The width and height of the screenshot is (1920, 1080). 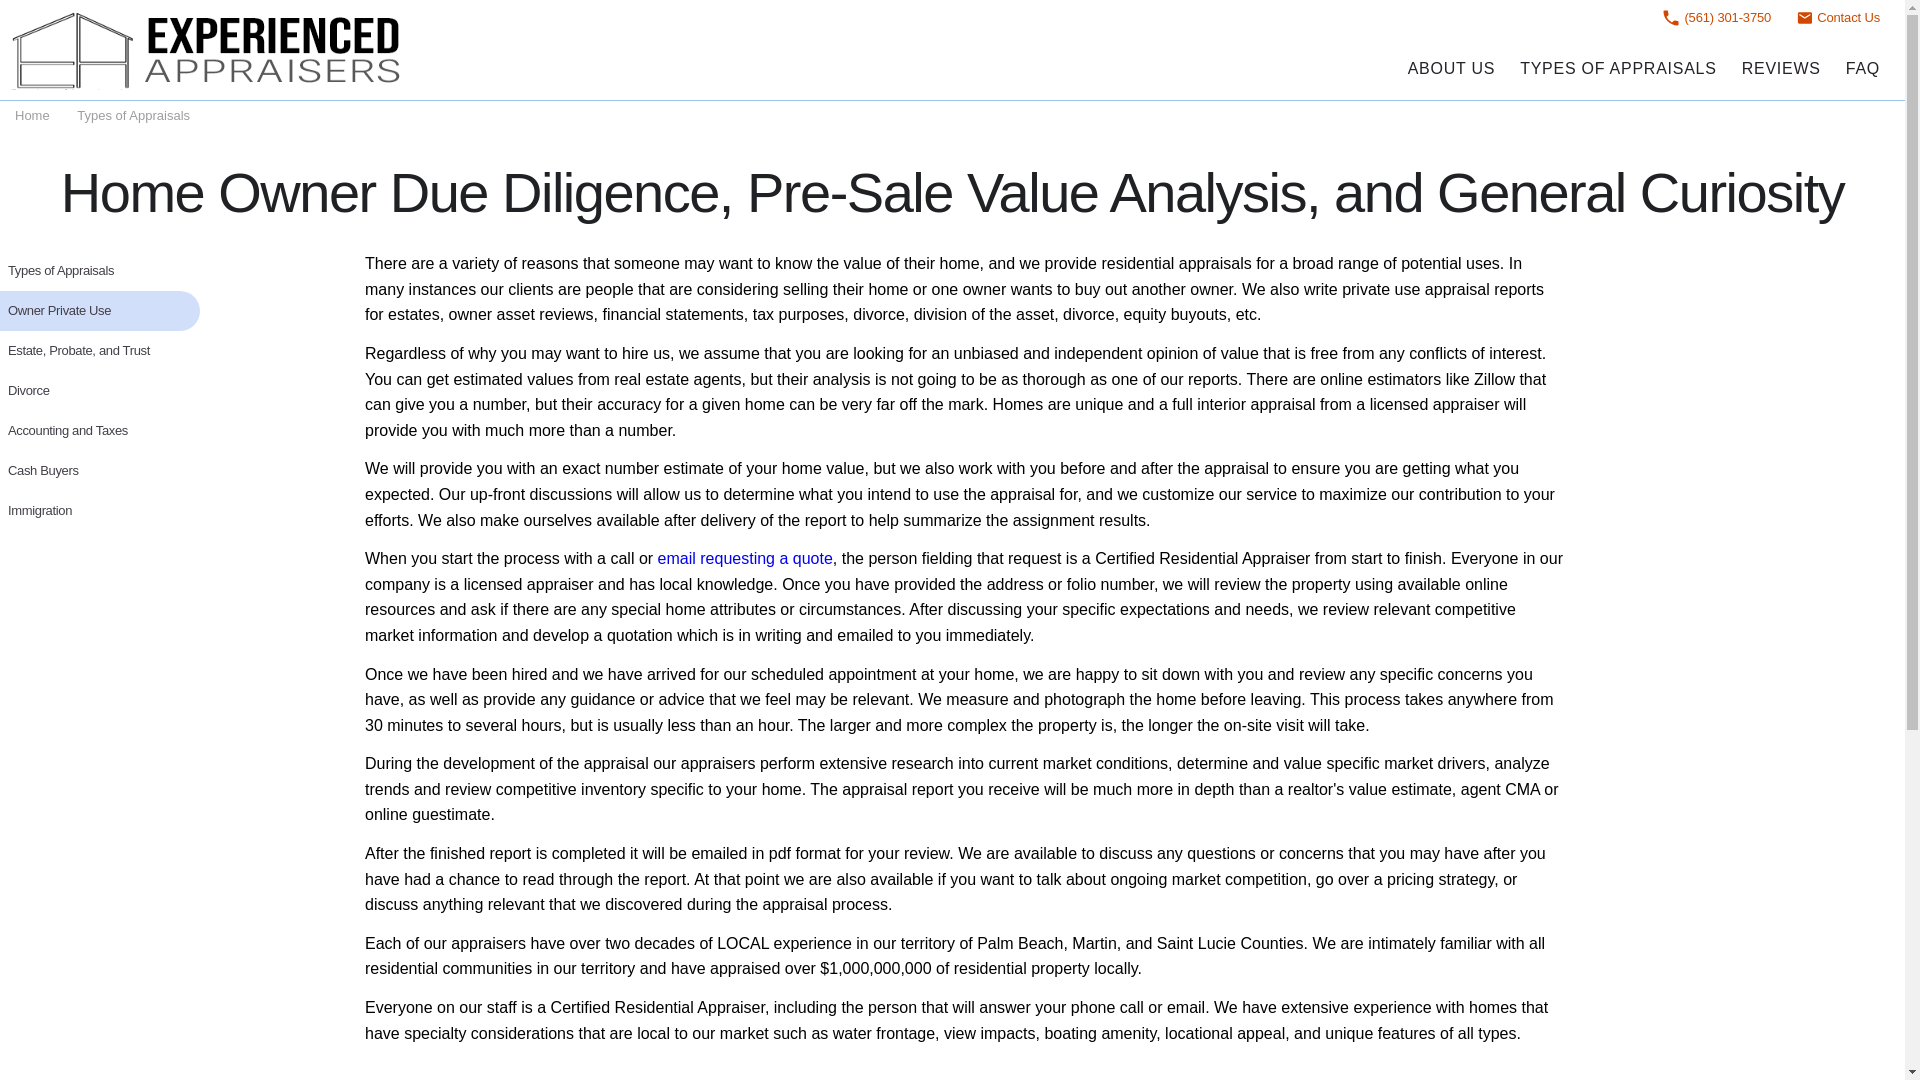 What do you see at coordinates (100, 310) in the screenshot?
I see `Owner Private Use` at bounding box center [100, 310].